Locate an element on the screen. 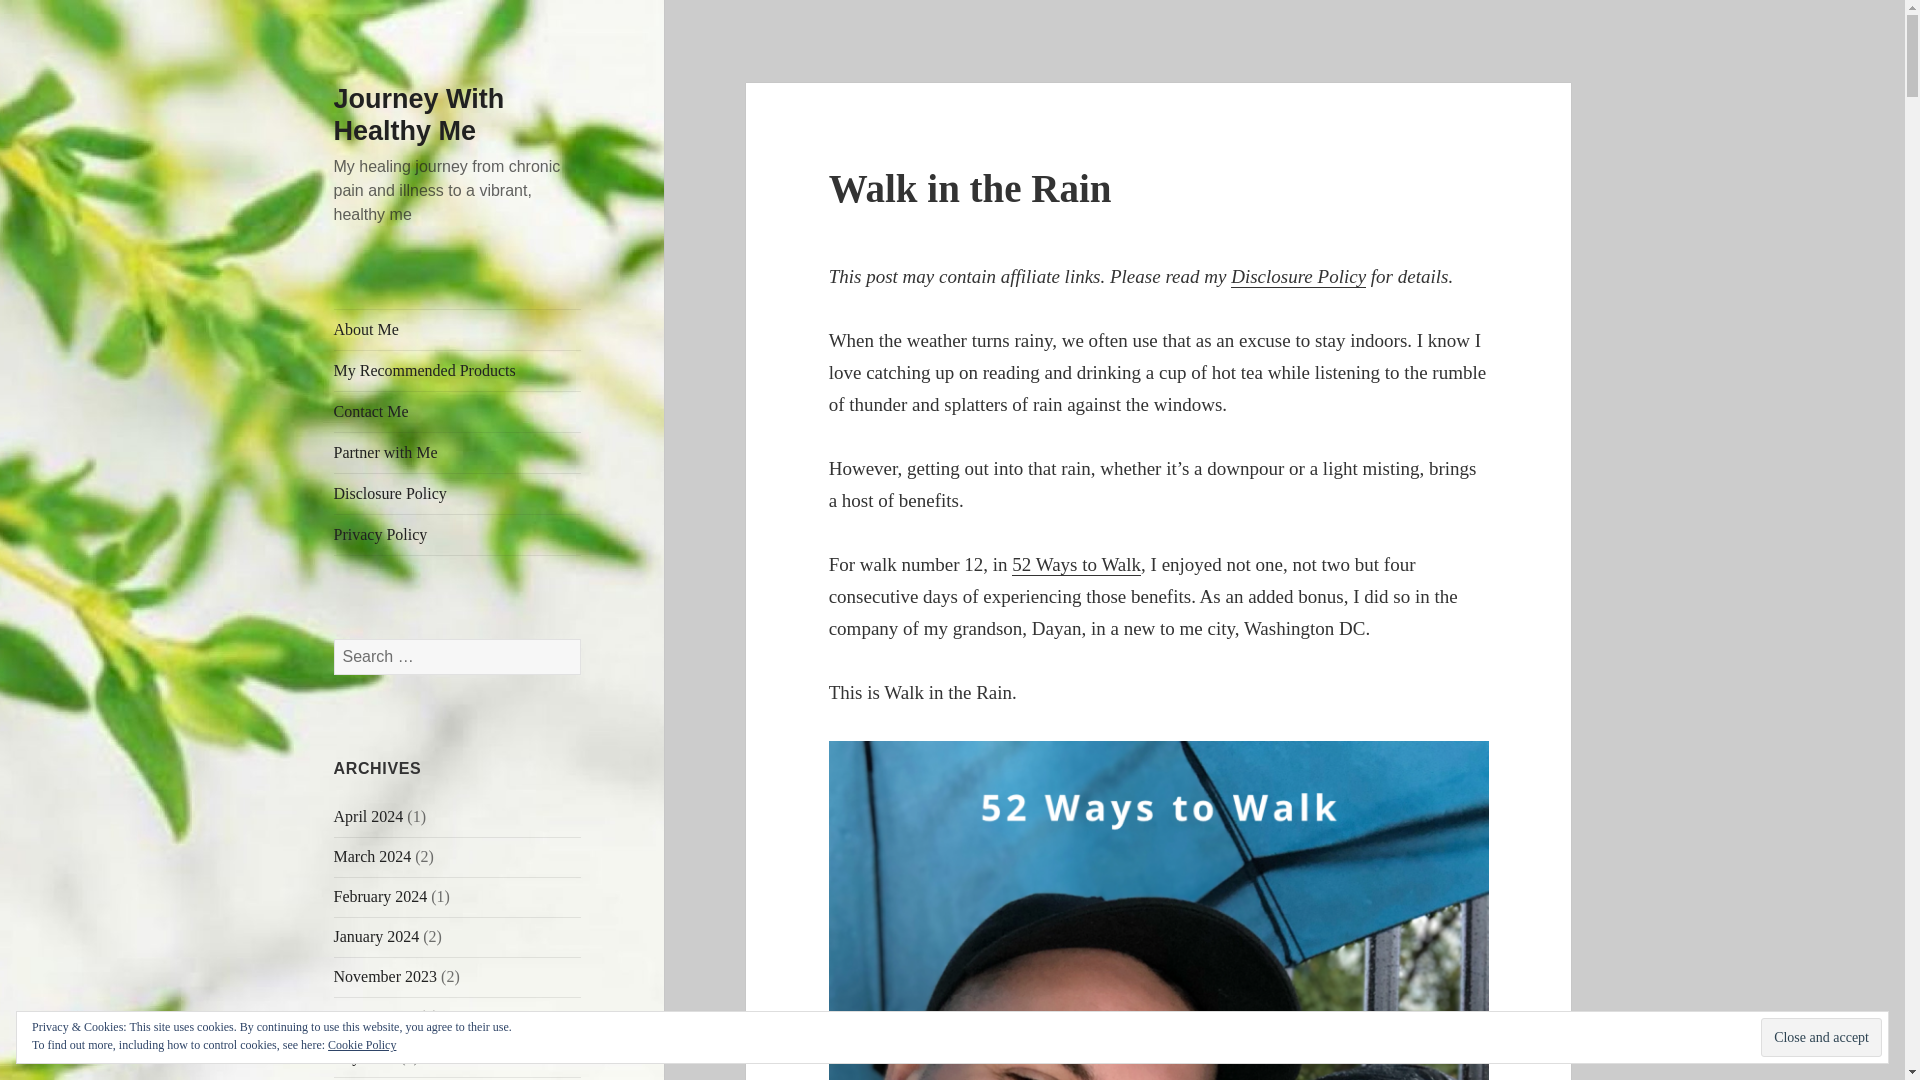  My Recommended Products is located at coordinates (458, 370).